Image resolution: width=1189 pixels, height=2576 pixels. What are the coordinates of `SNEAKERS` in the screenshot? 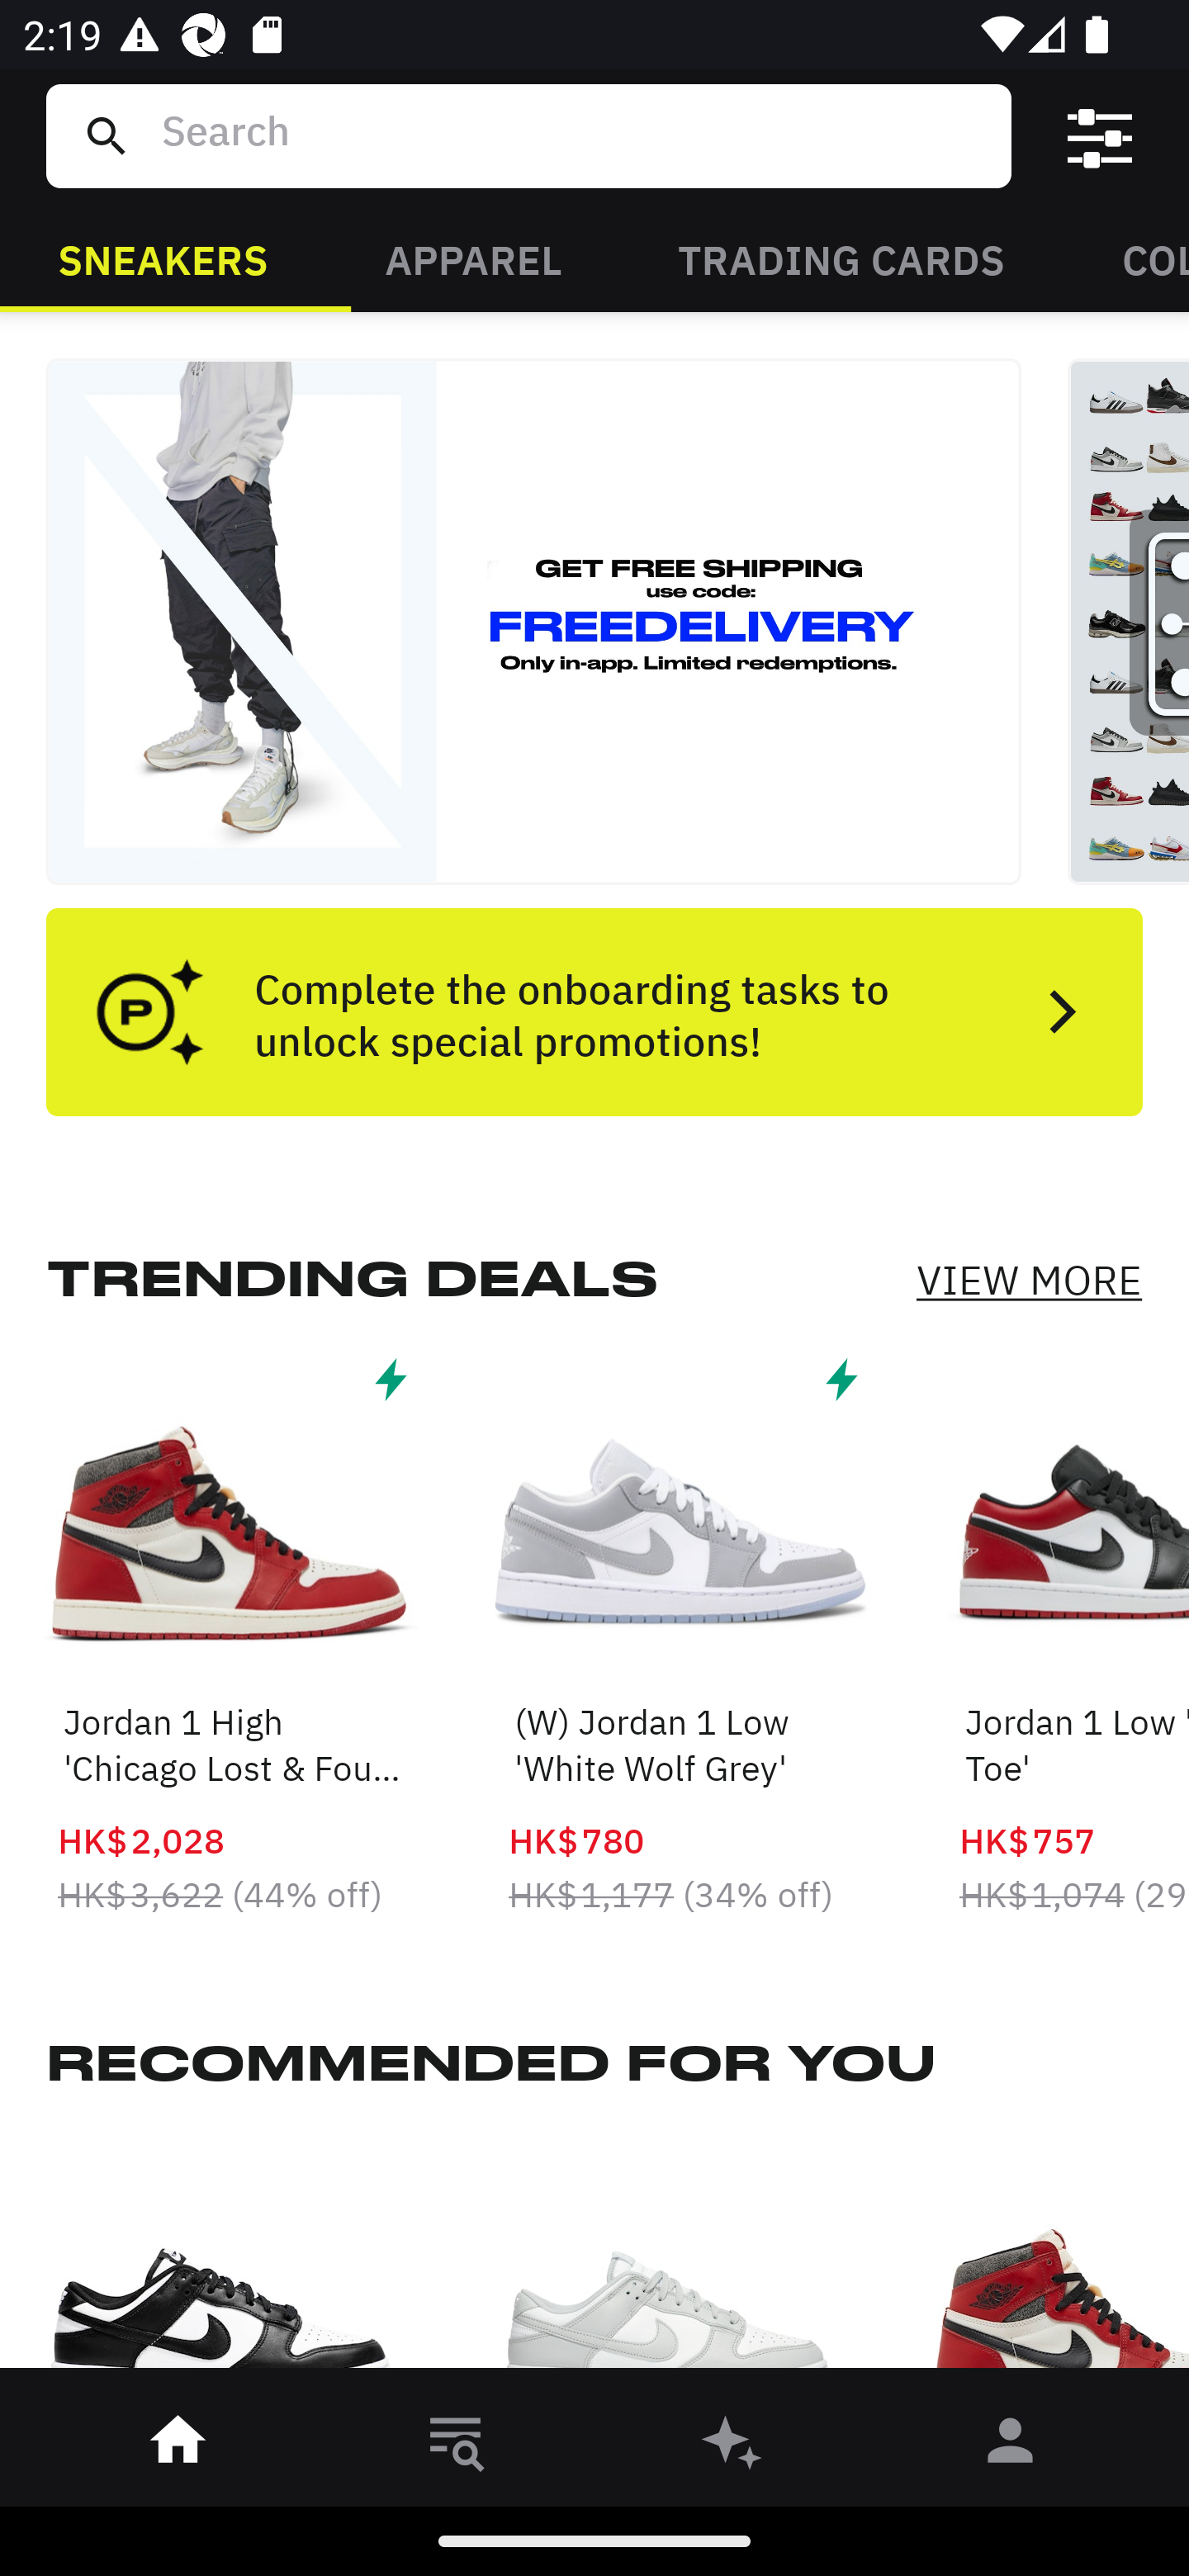 It's located at (163, 258).